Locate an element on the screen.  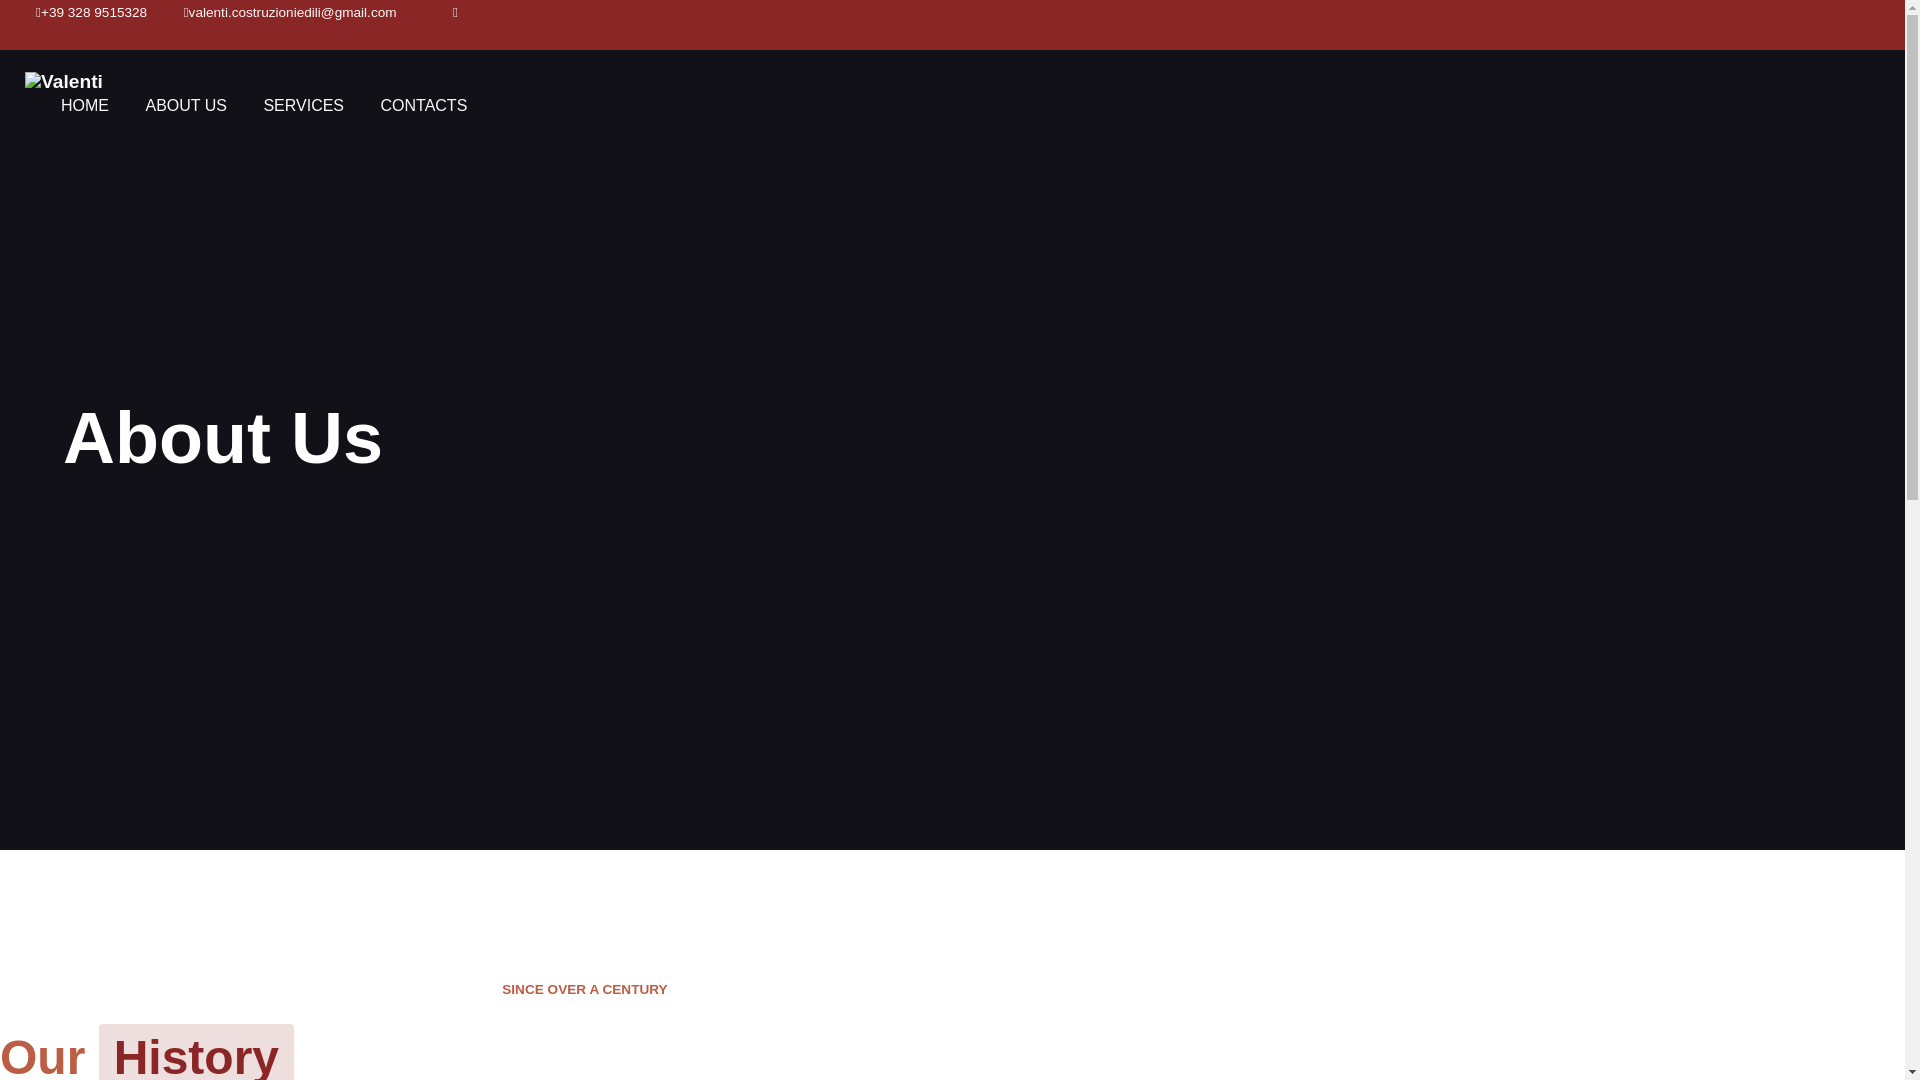
ABOUT US is located at coordinates (186, 105).